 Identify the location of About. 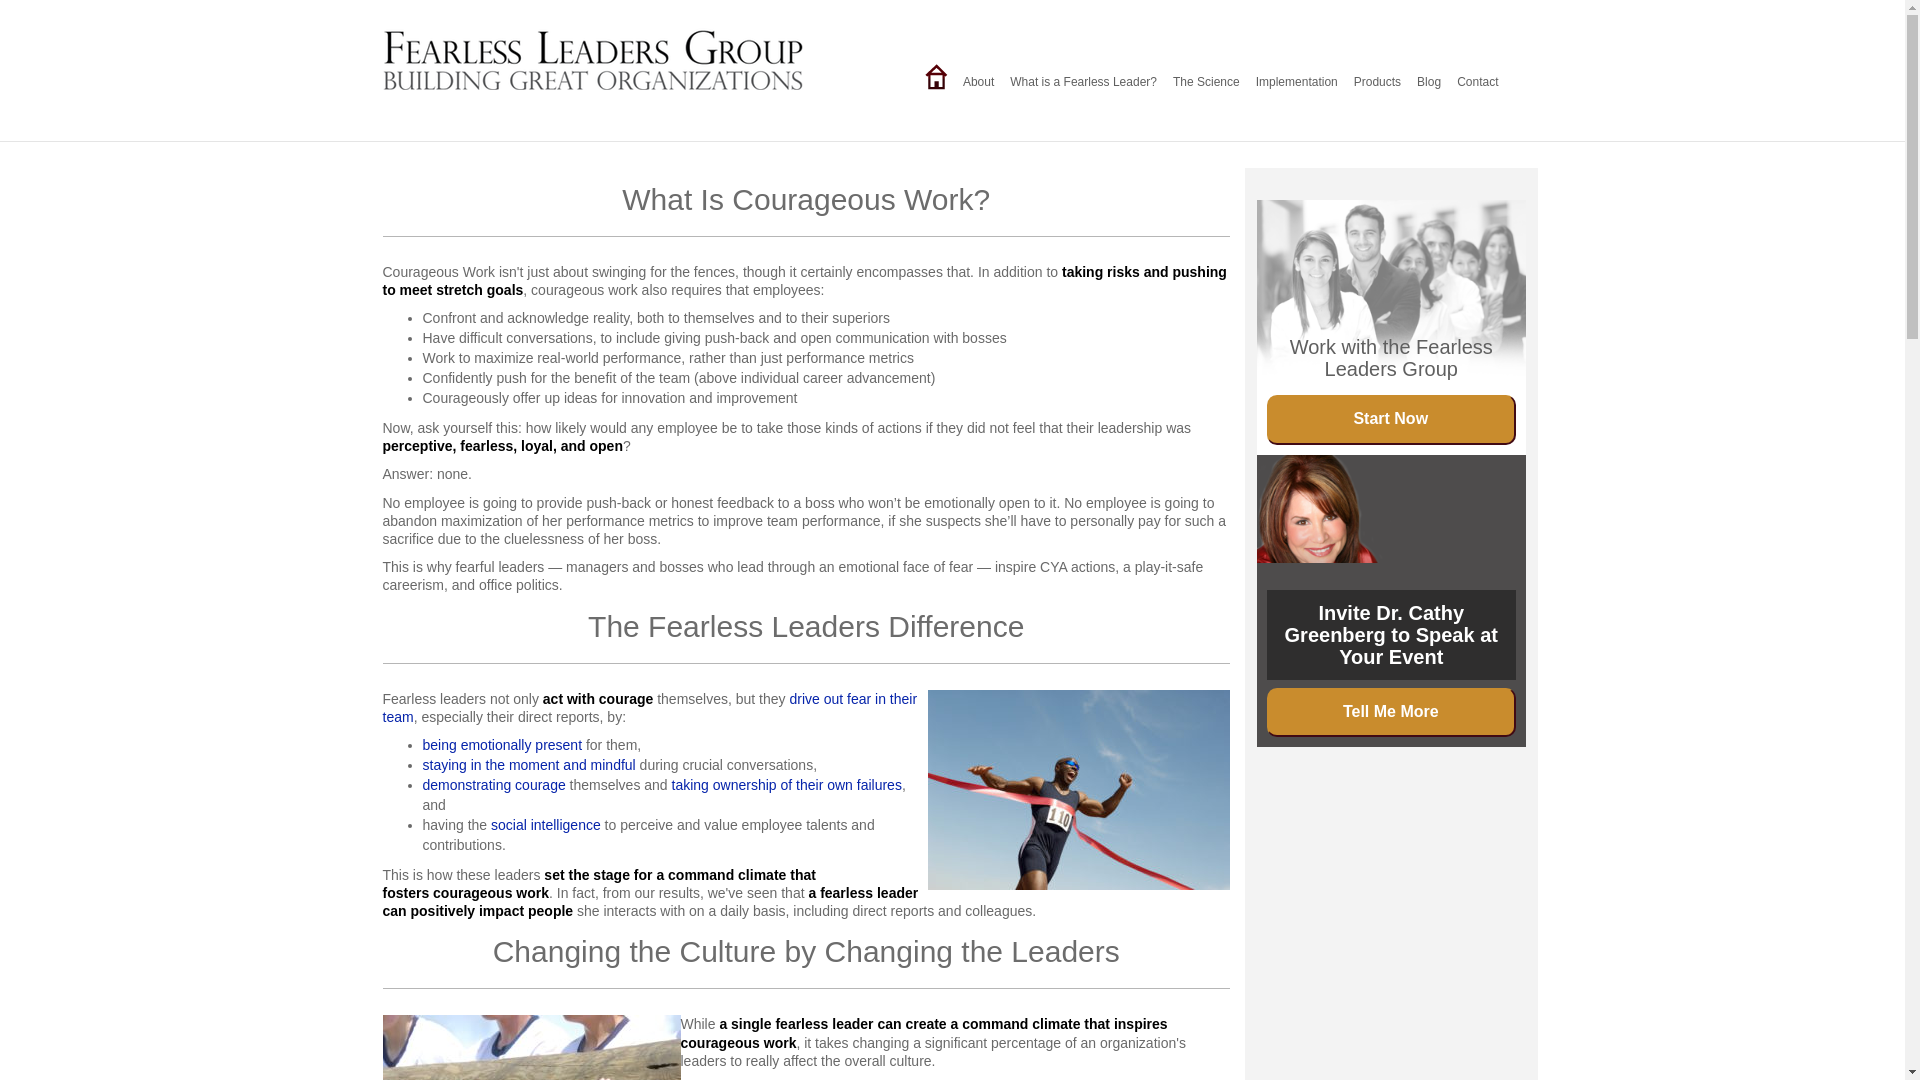
(978, 82).